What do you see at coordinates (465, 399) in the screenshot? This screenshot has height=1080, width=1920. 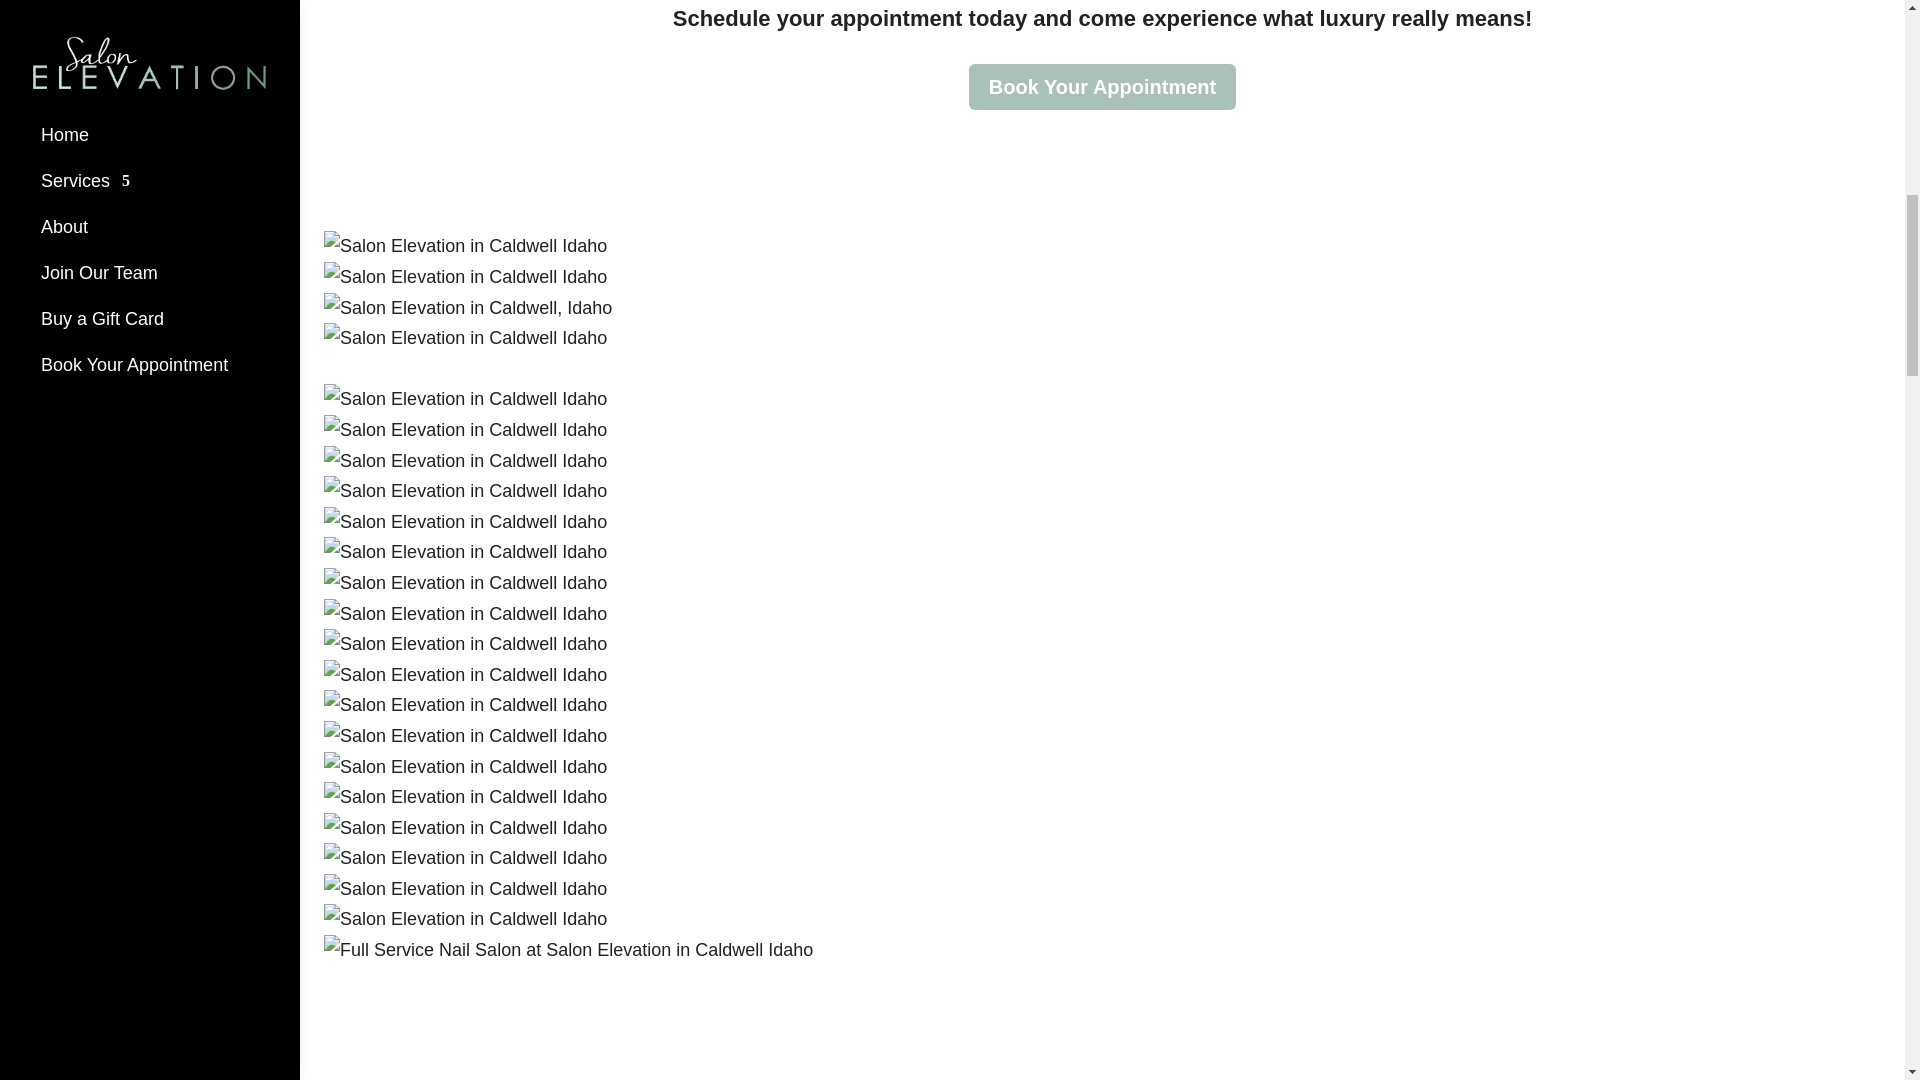 I see `Salon Elevation- SALON` at bounding box center [465, 399].